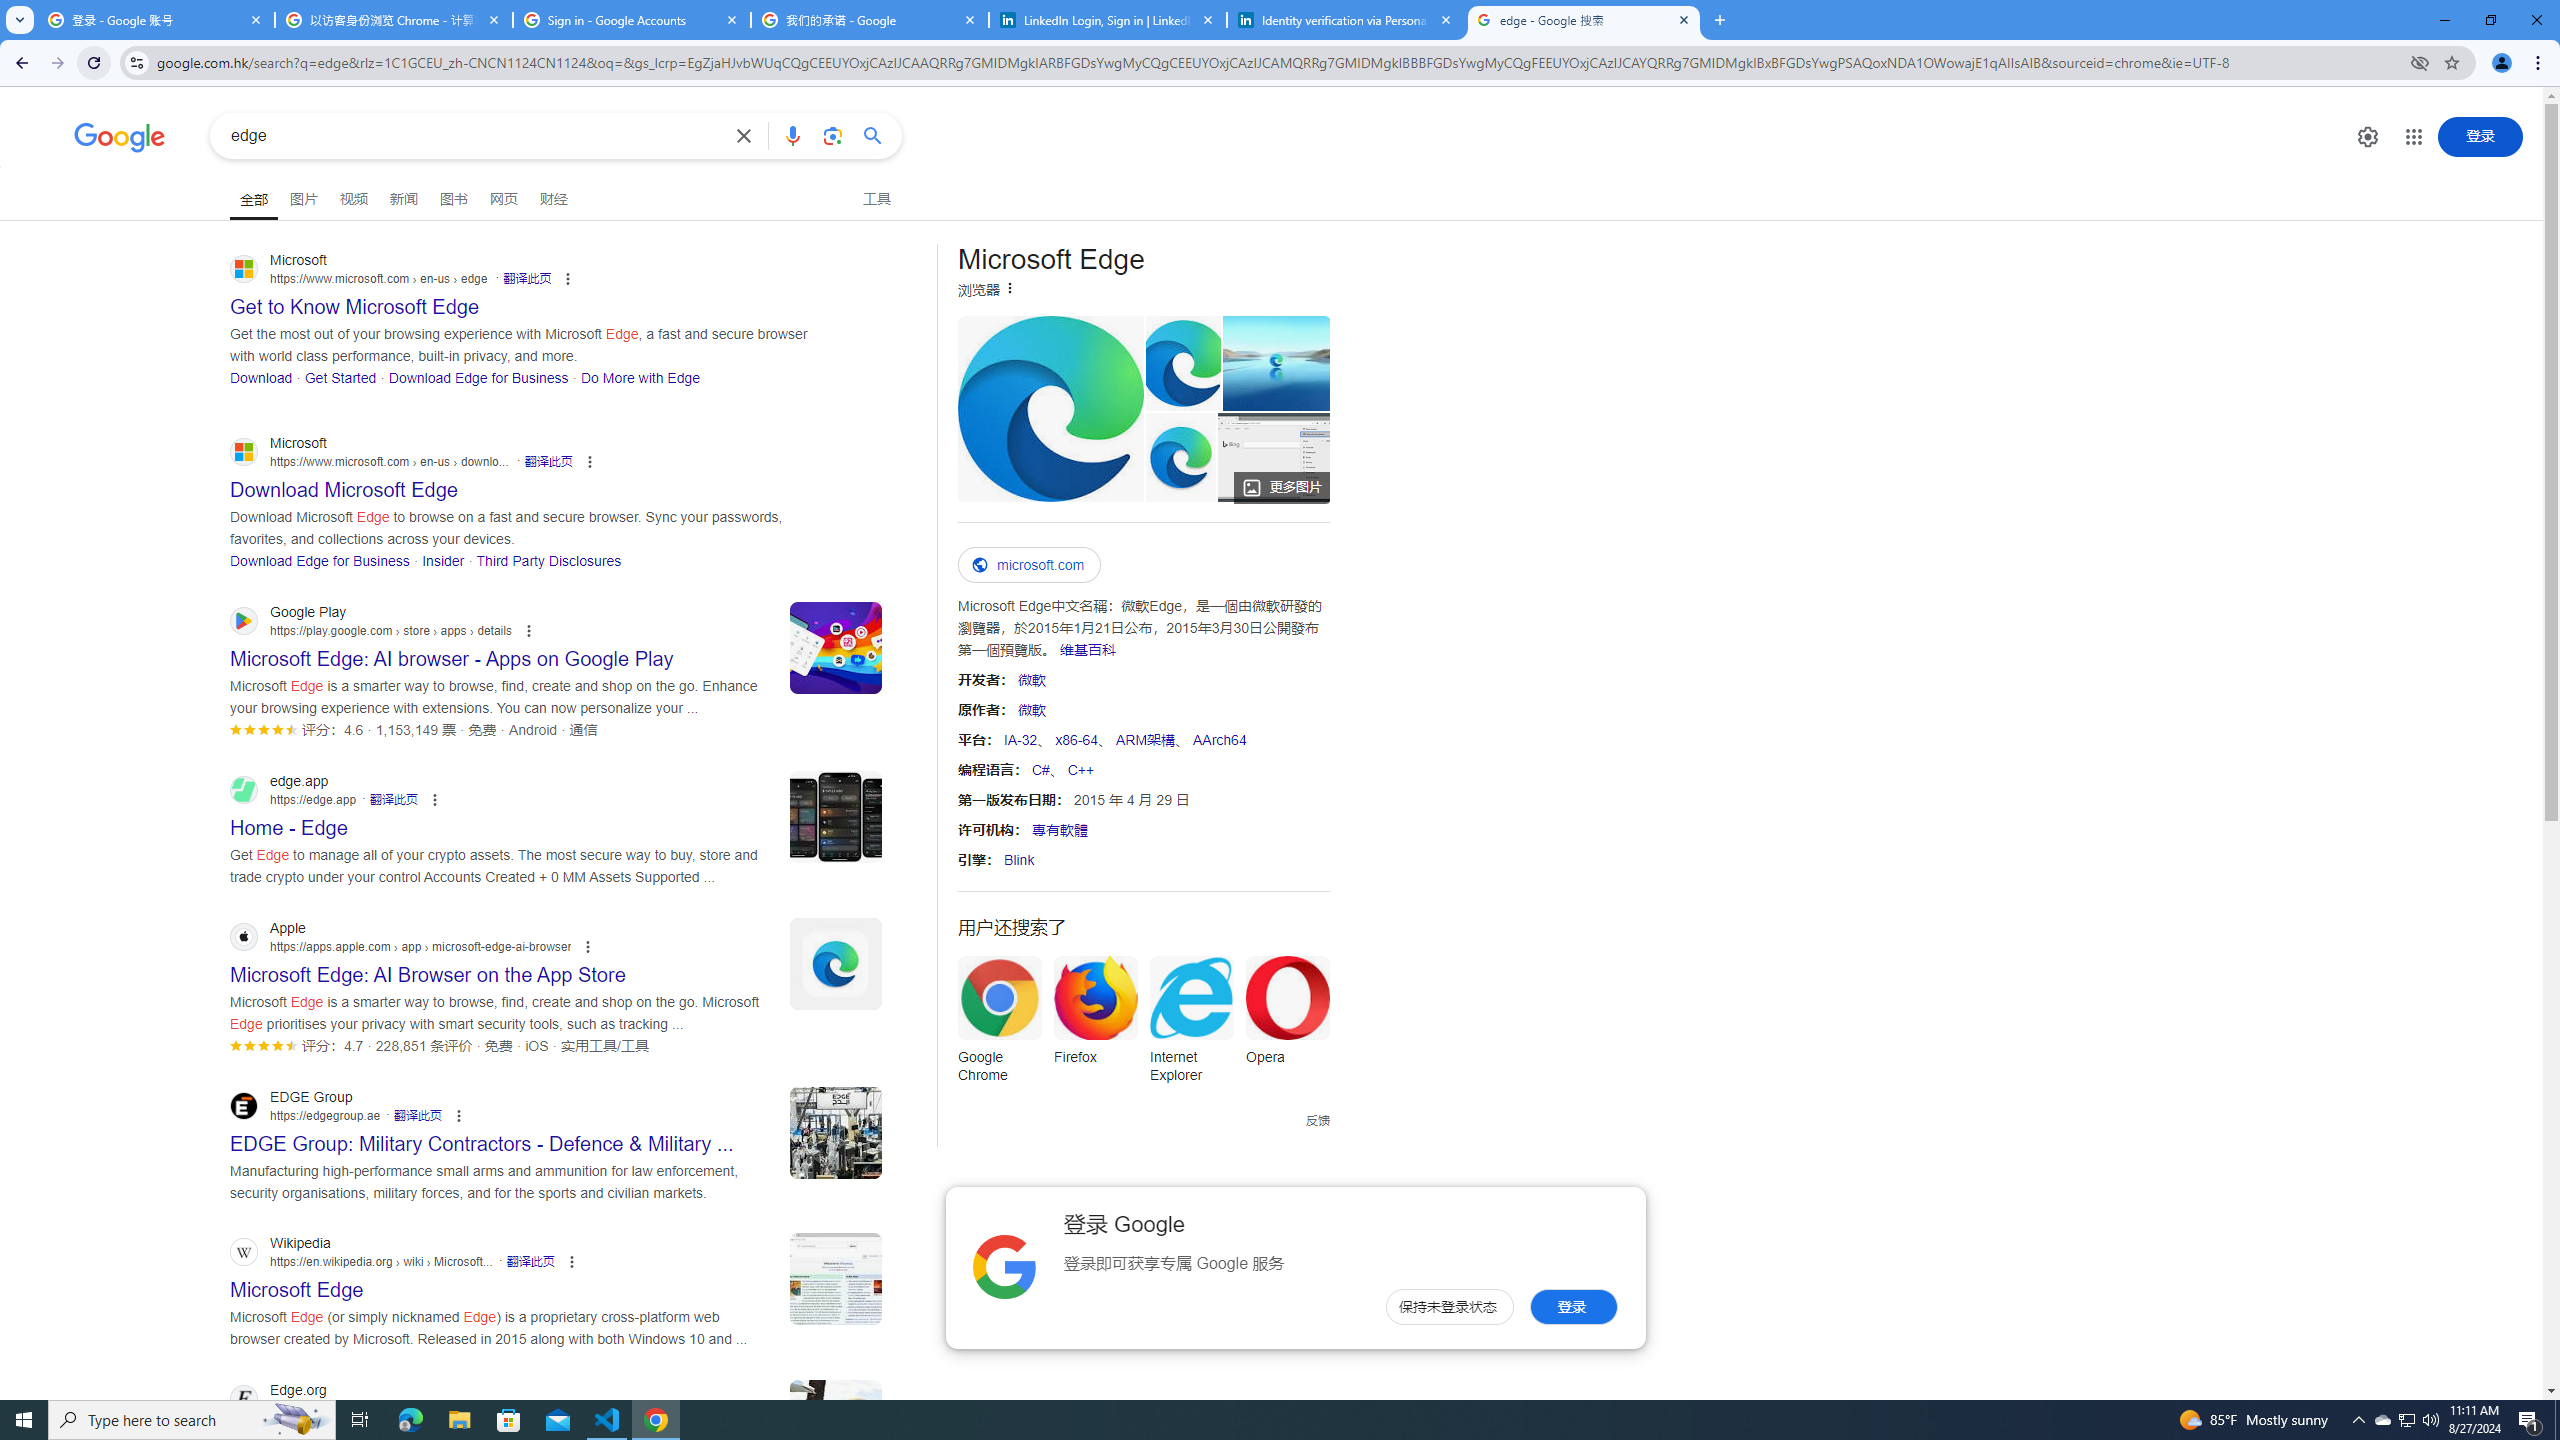 The height and width of the screenshot is (1440, 2560). Describe the element at coordinates (1076, 739) in the screenshot. I see `x86-64` at that location.